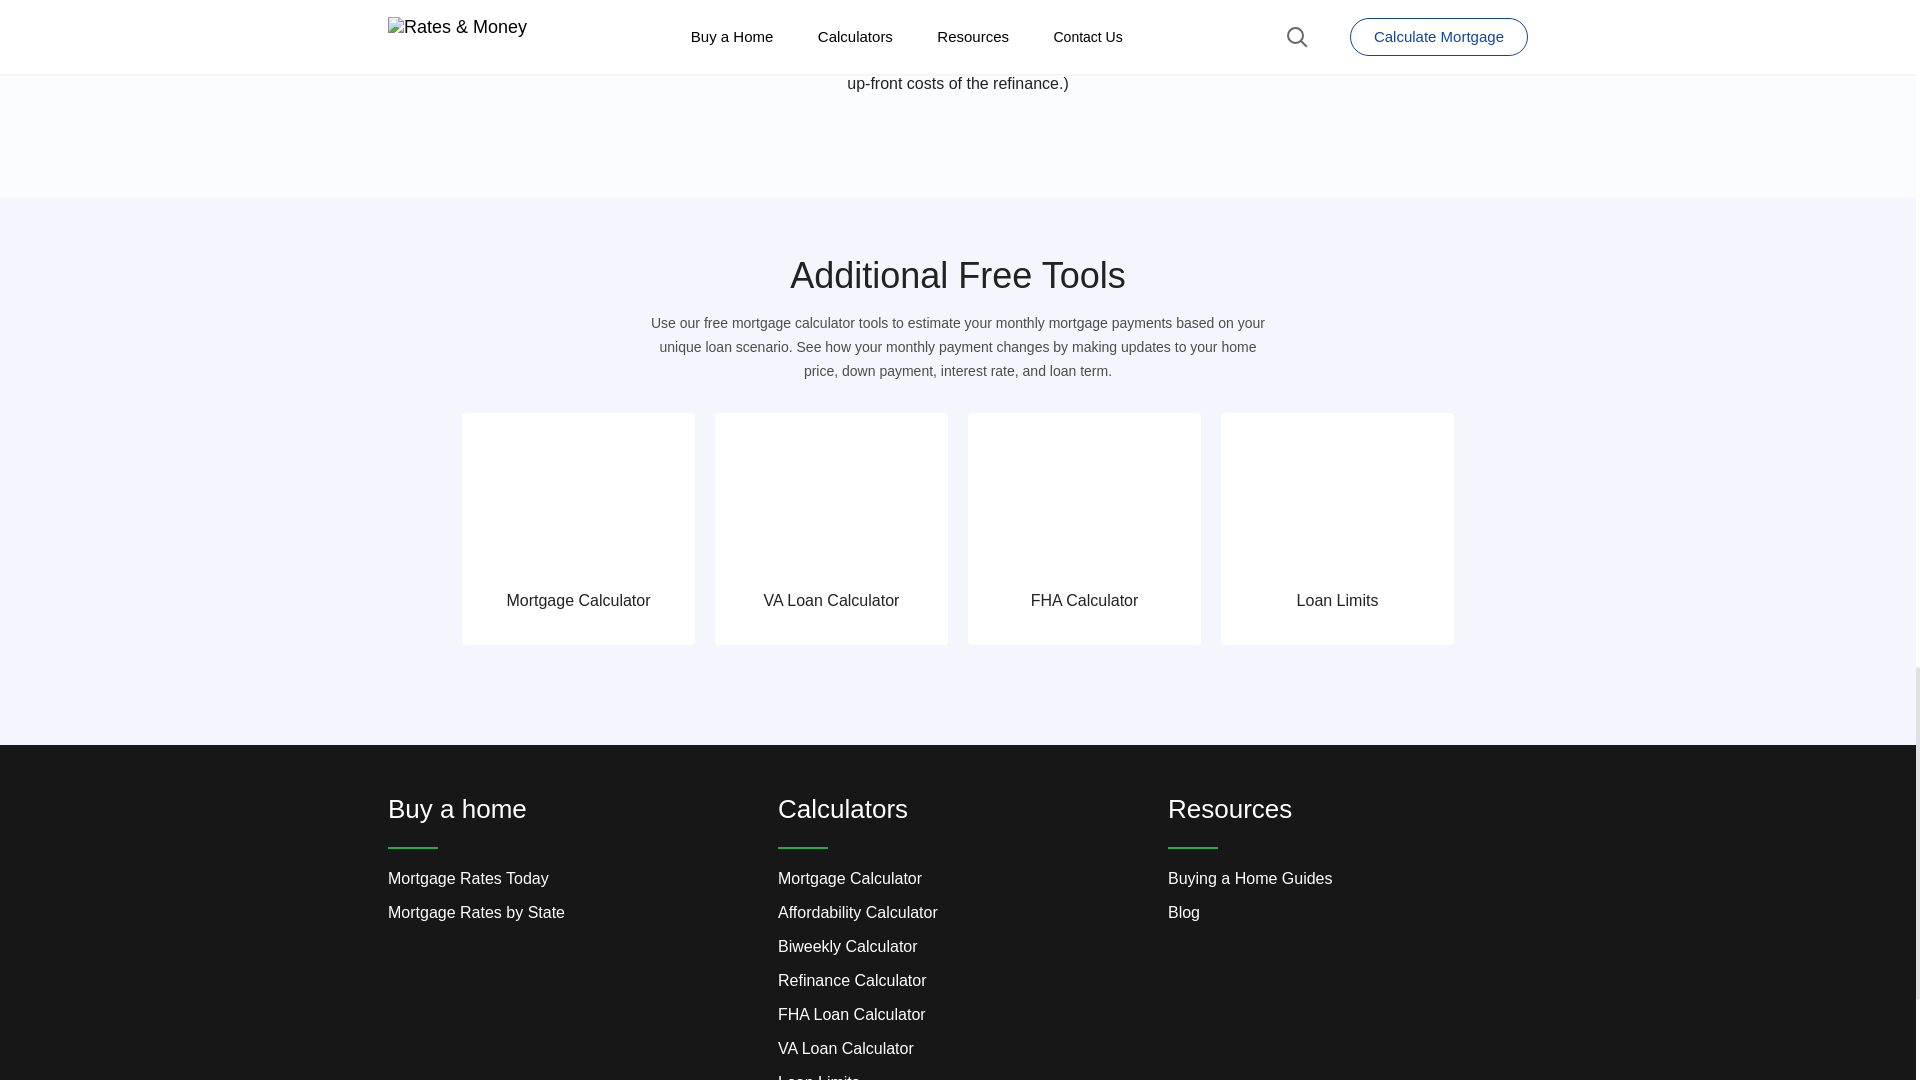 The width and height of the screenshot is (1920, 1080). I want to click on VA Loan Calculator, so click(831, 528).